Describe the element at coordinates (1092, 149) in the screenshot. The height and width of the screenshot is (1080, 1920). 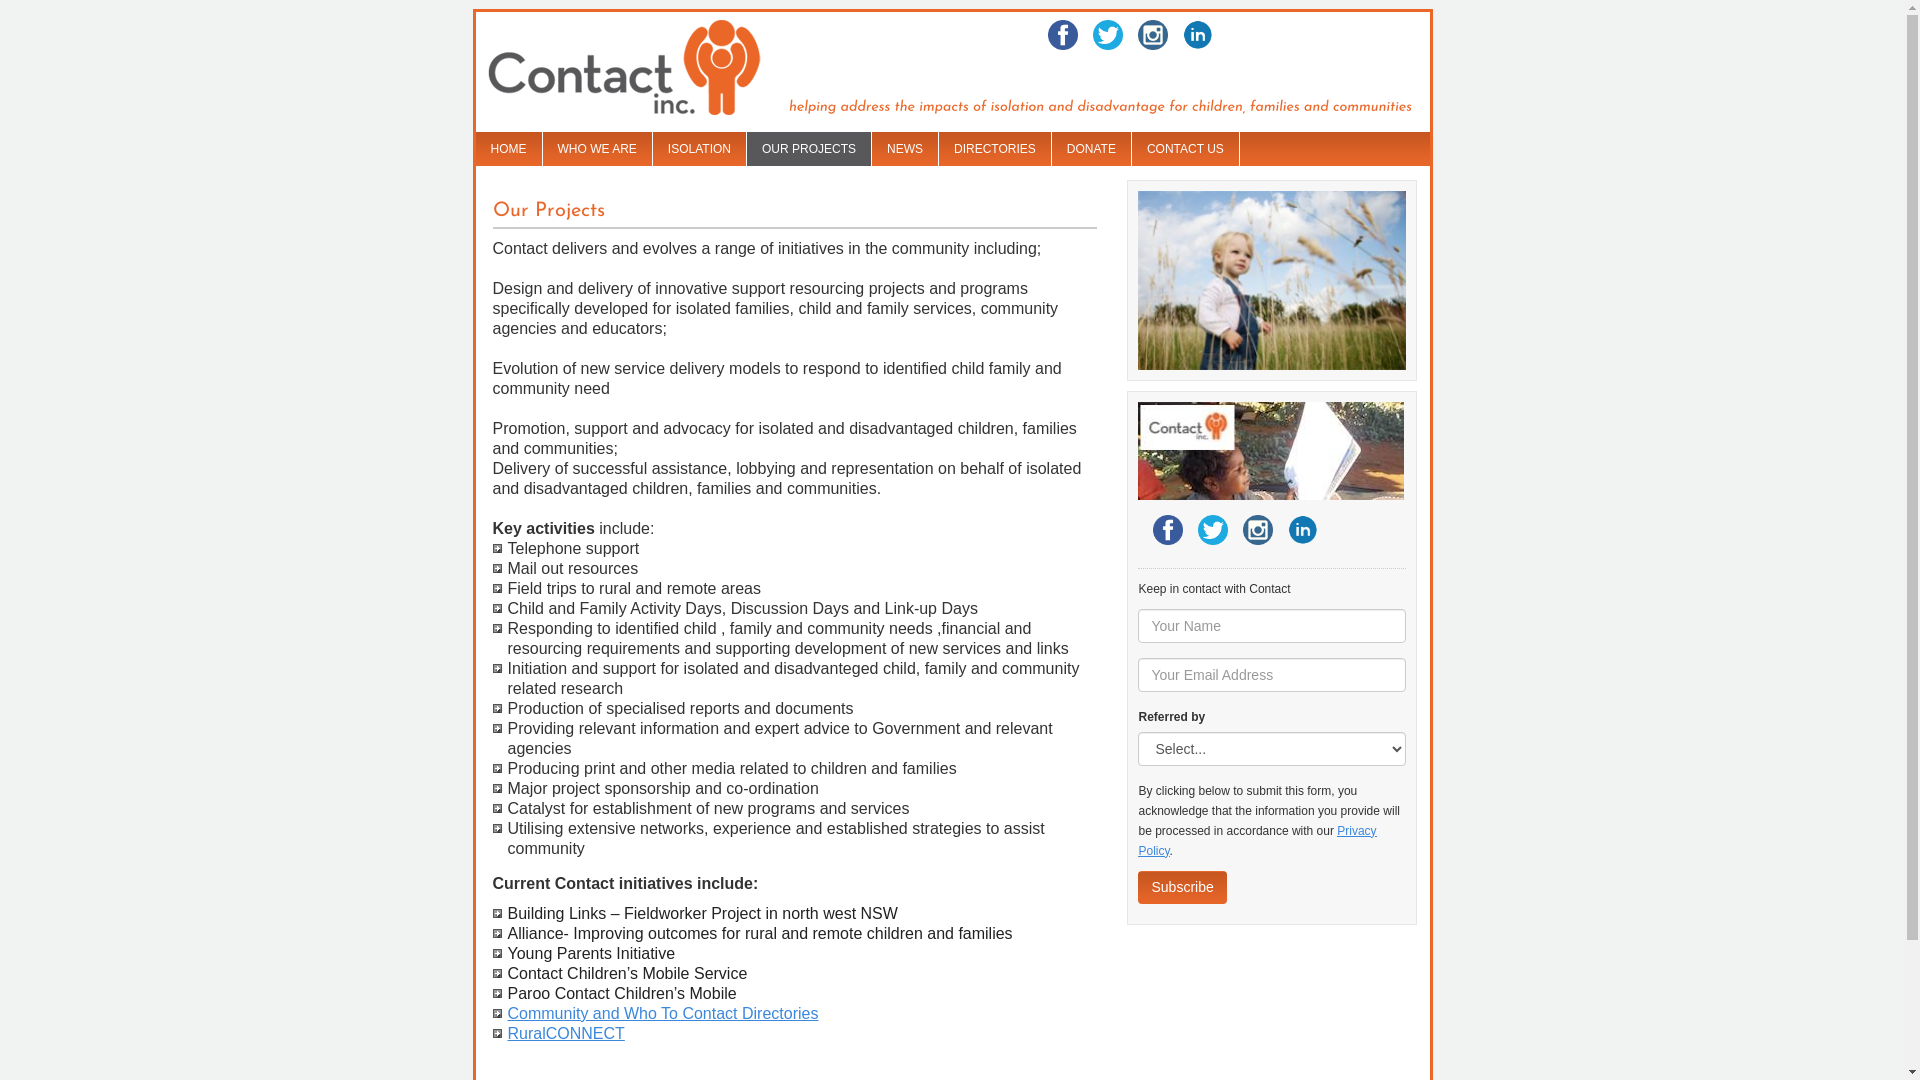
I see `DONATE` at that location.